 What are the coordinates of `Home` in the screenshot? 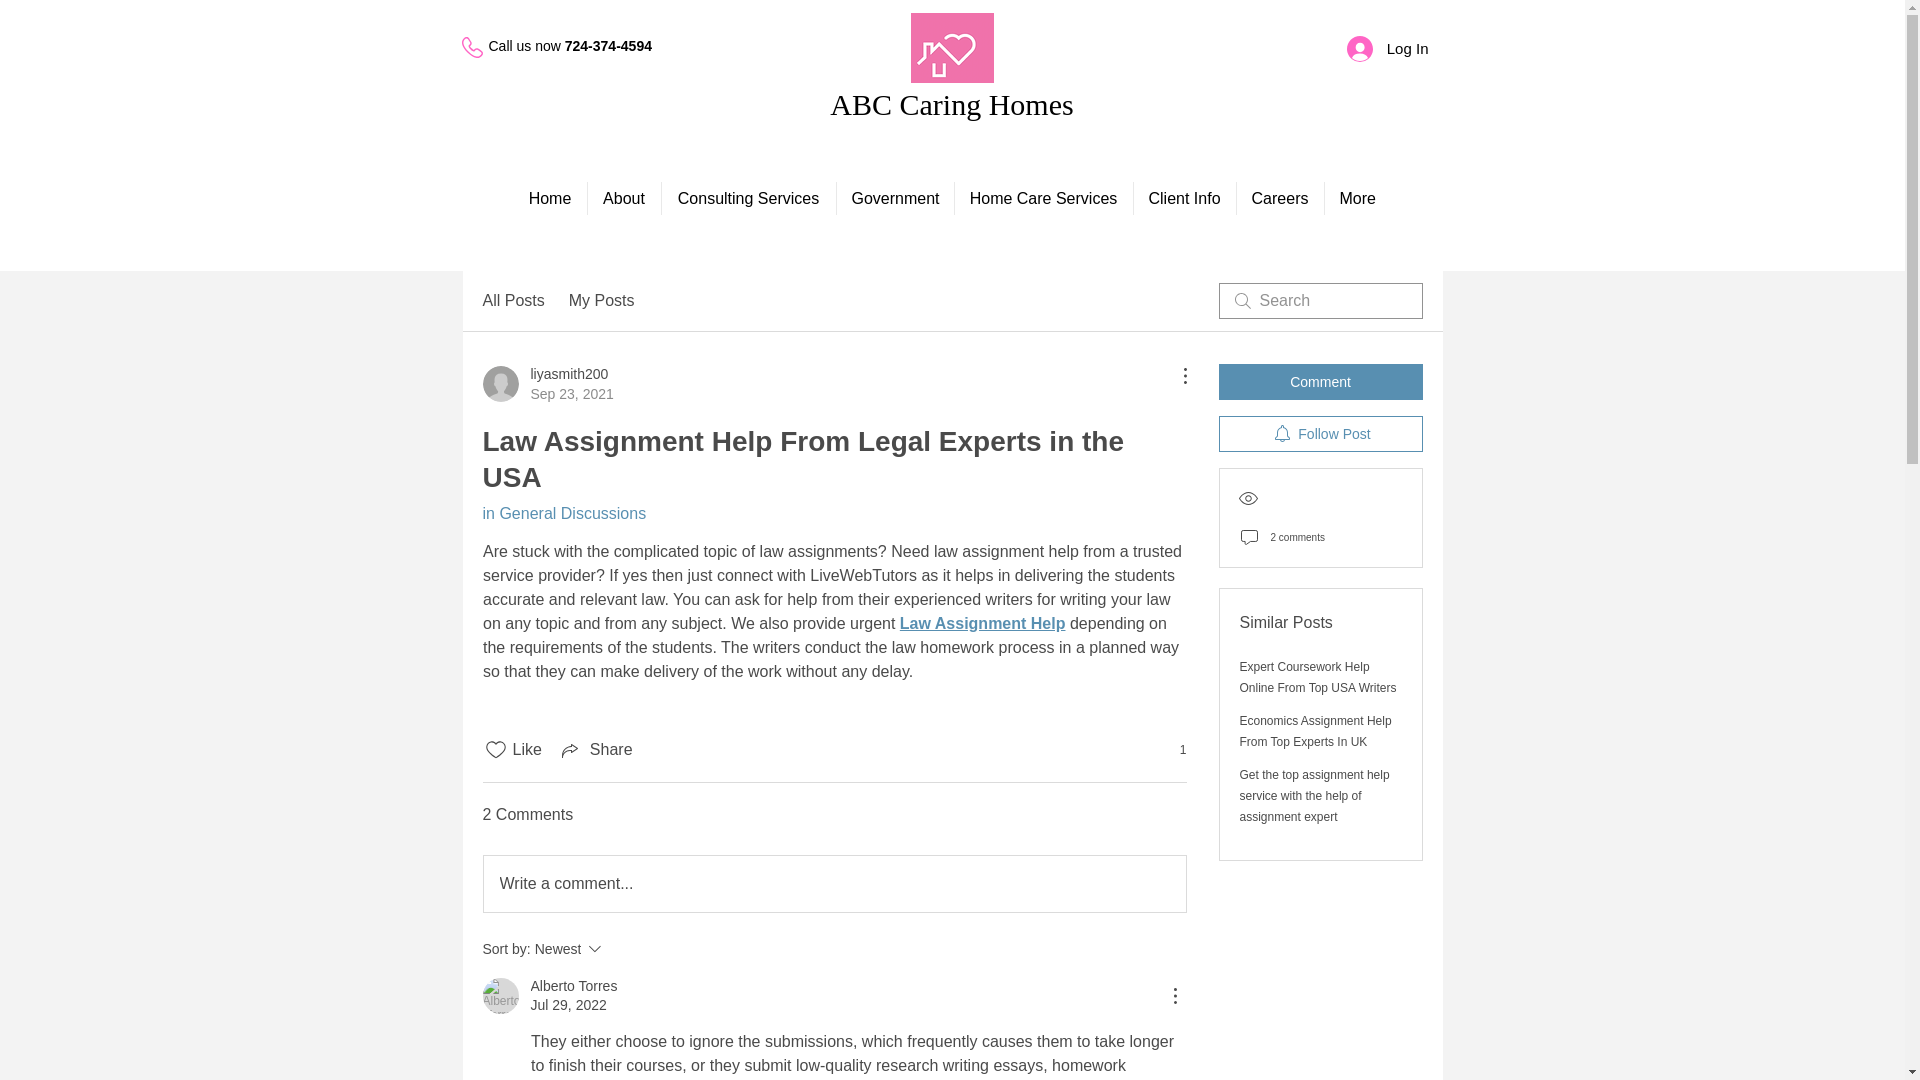 It's located at (550, 198).